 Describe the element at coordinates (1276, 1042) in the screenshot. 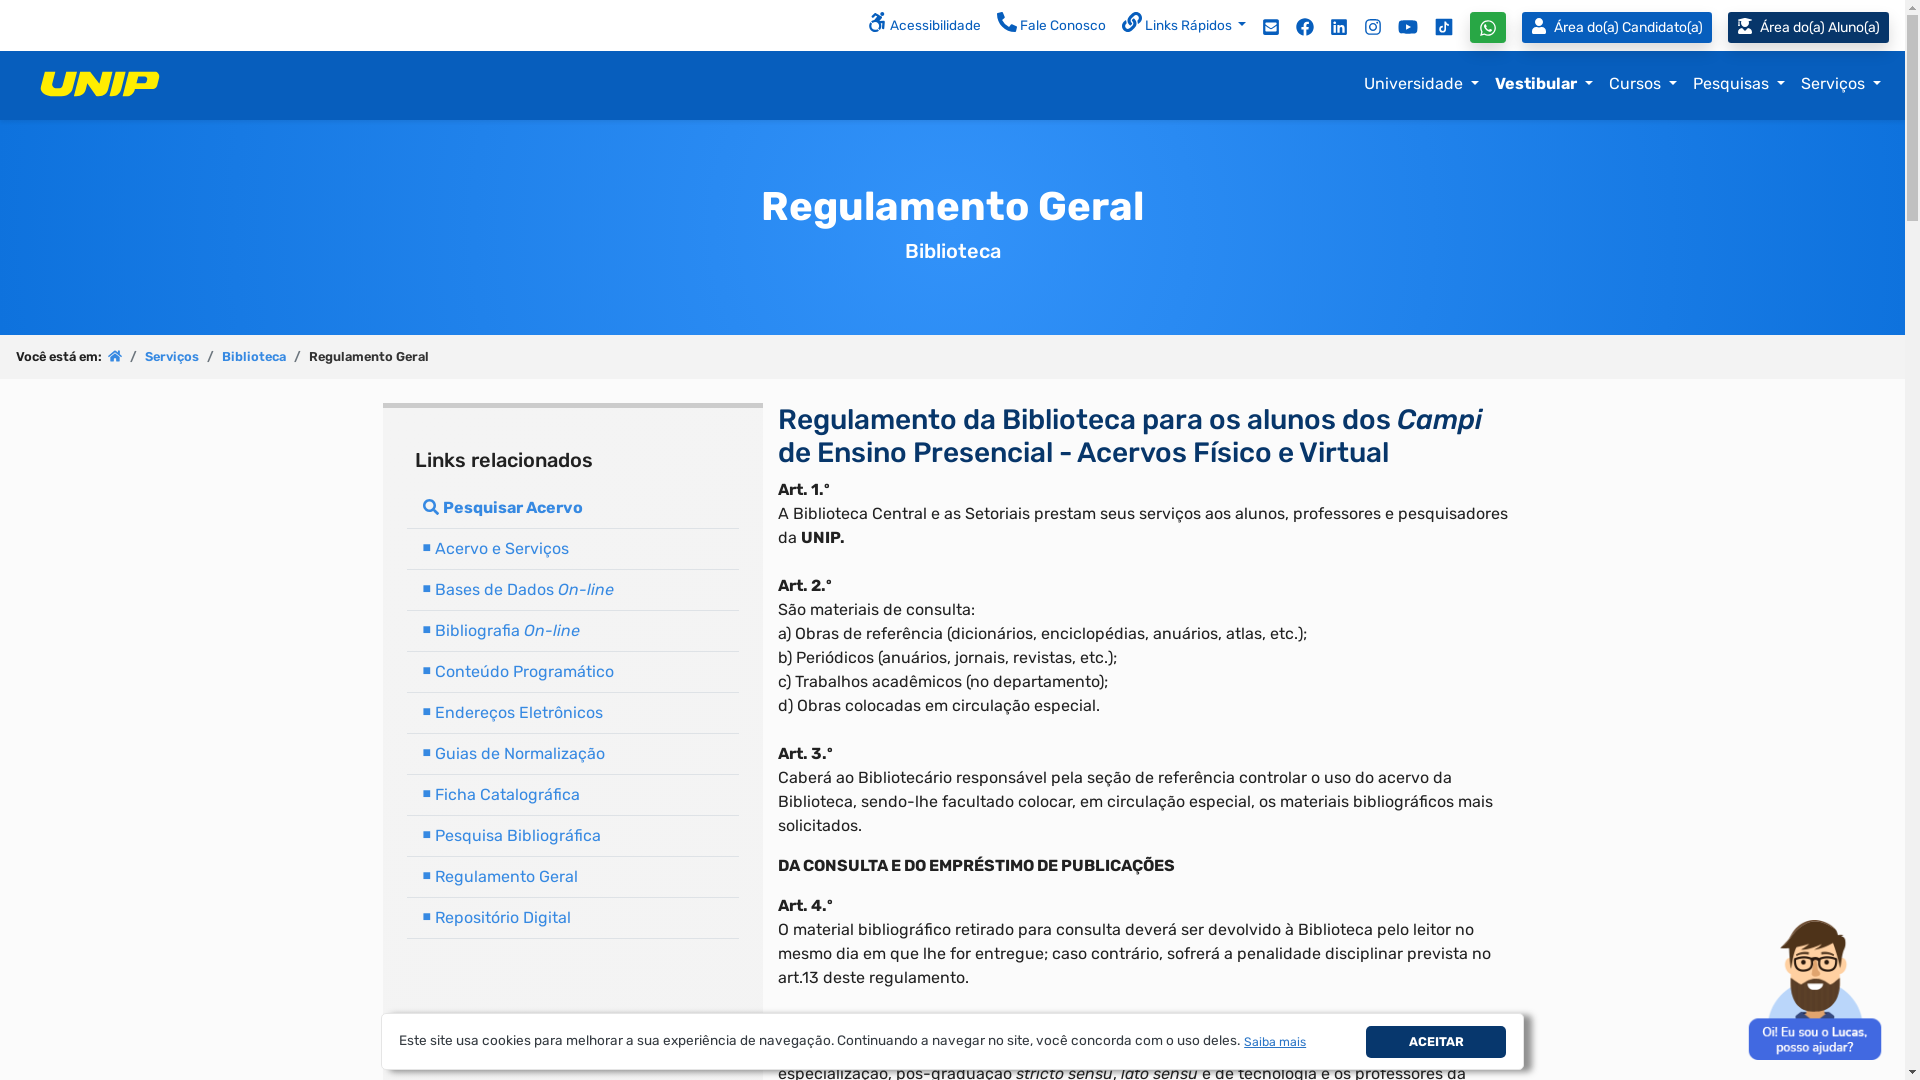

I see `Saiba mais` at that location.